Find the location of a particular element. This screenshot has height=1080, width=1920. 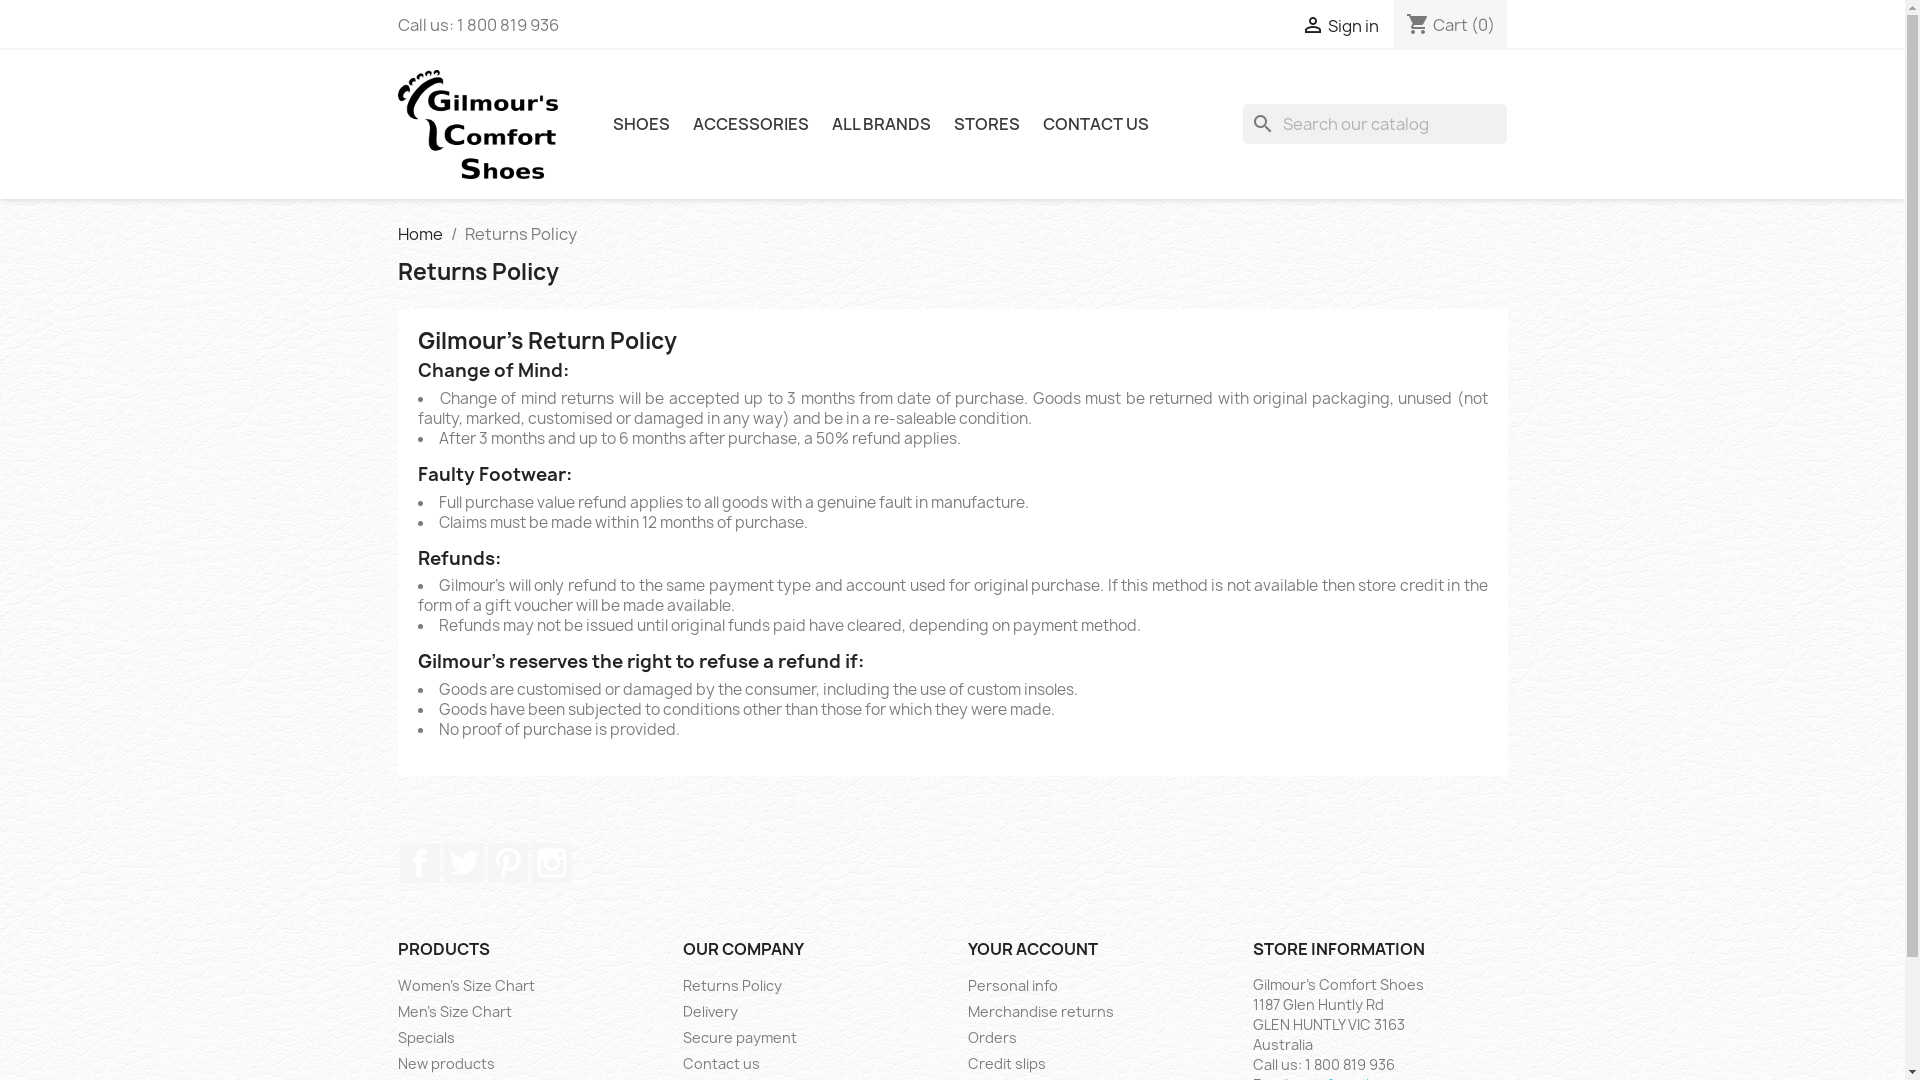

ALL BRANDS is located at coordinates (882, 124).